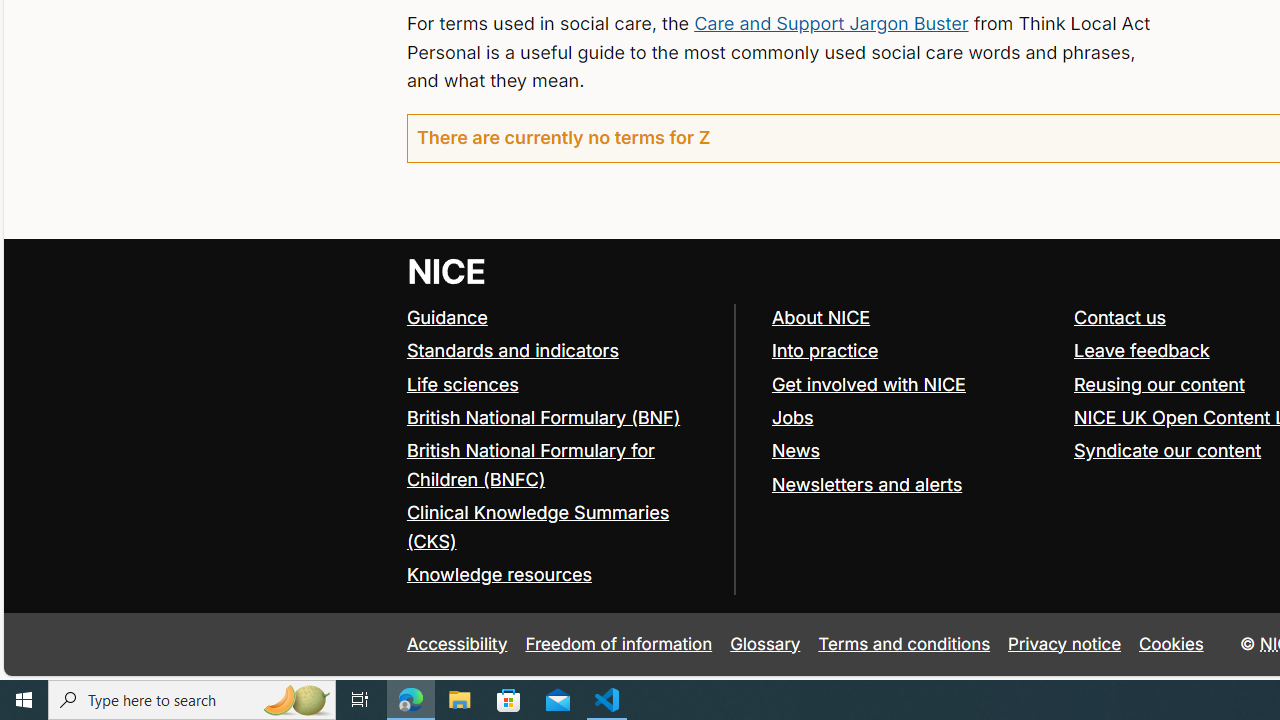  Describe the element at coordinates (765, 644) in the screenshot. I see `Glossary` at that location.